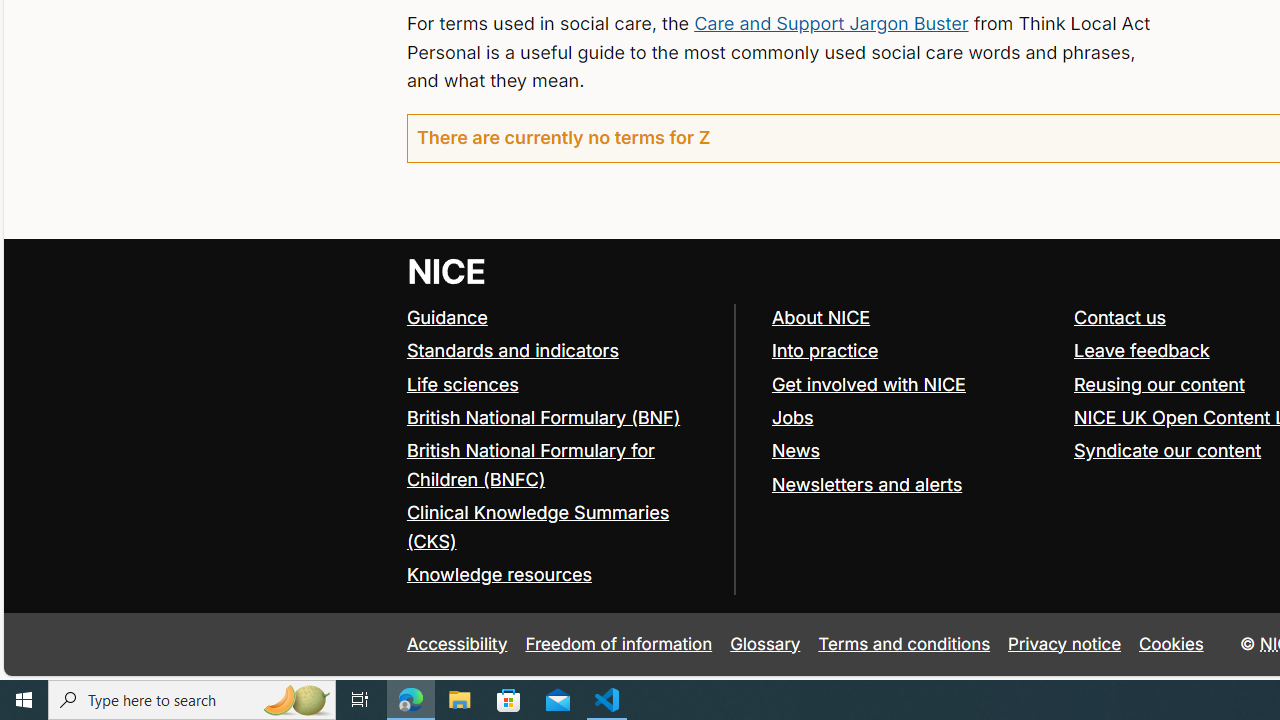  Describe the element at coordinates (765, 644) in the screenshot. I see `Glossary` at that location.